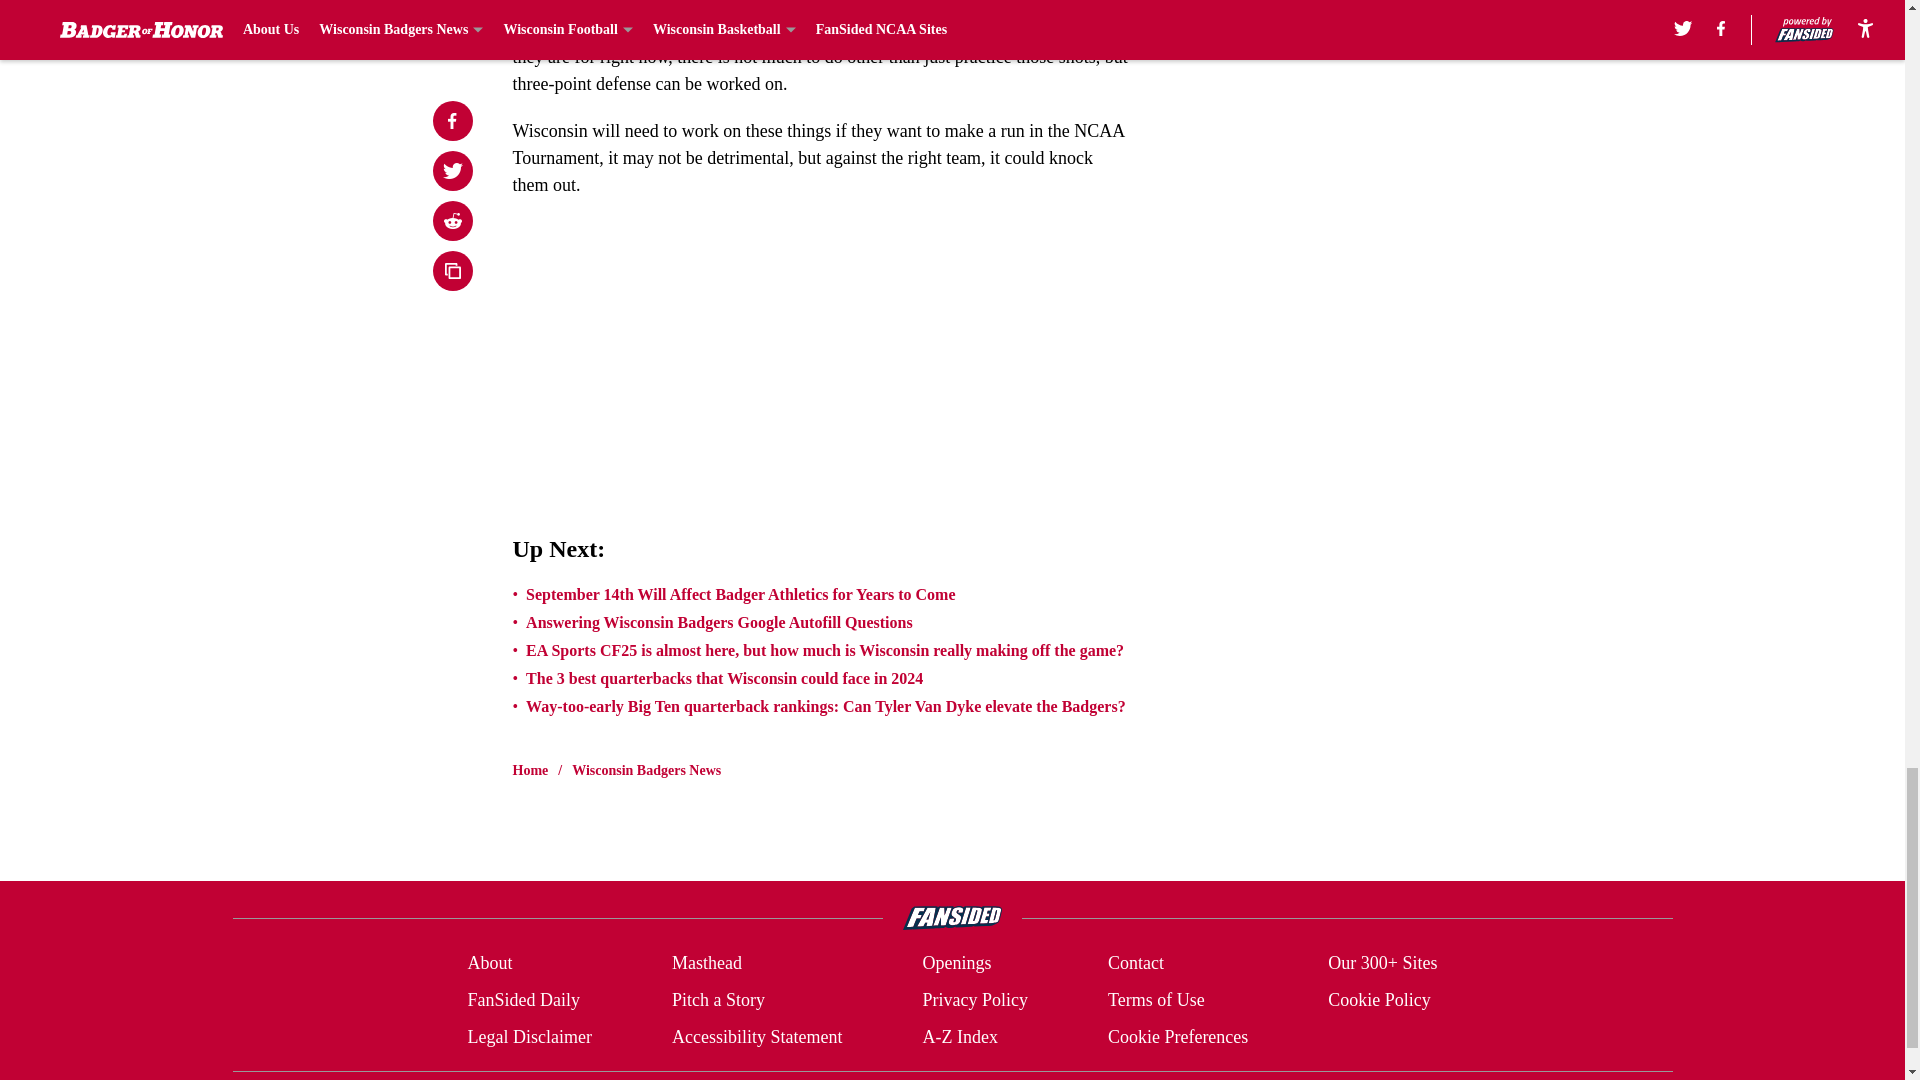  Describe the element at coordinates (724, 678) in the screenshot. I see `The 3 best quarterbacks that Wisconsin could face in 2024` at that location.